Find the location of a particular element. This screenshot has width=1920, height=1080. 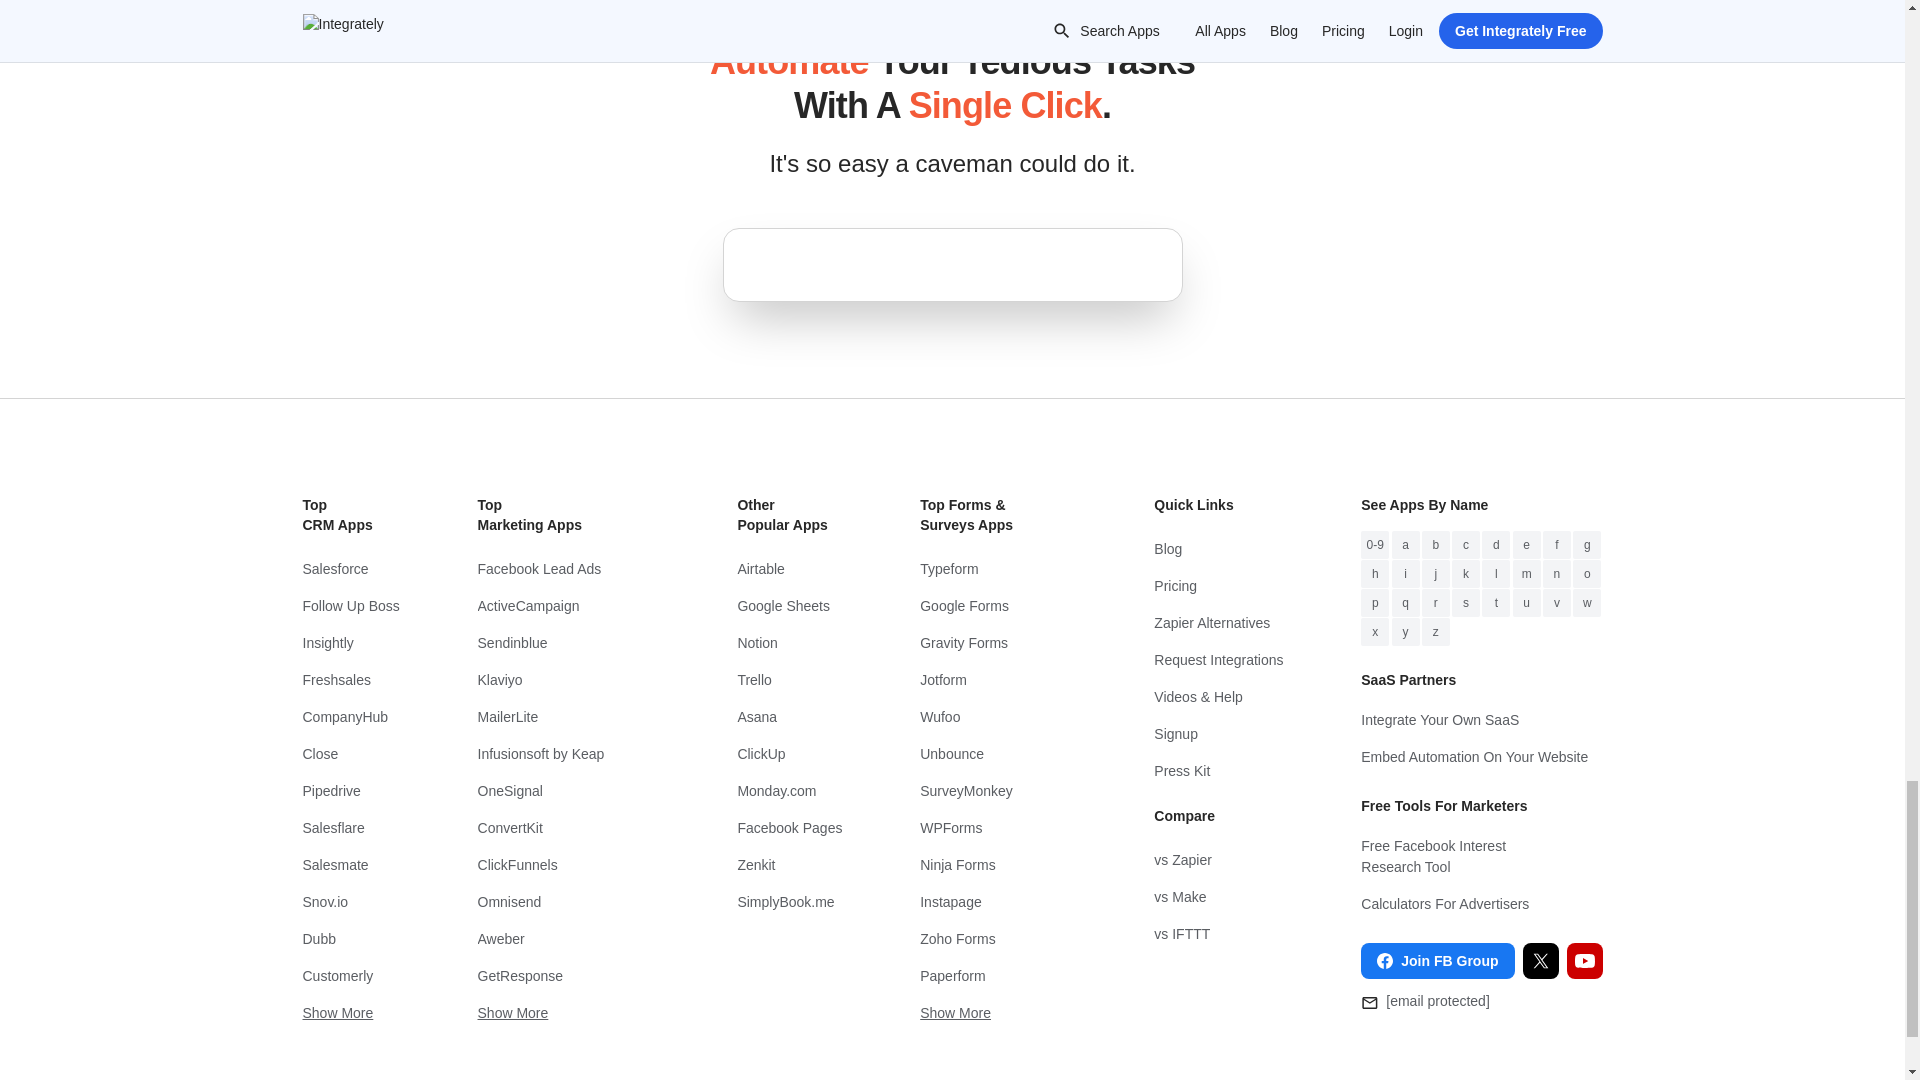

Klaviyo is located at coordinates (569, 680).